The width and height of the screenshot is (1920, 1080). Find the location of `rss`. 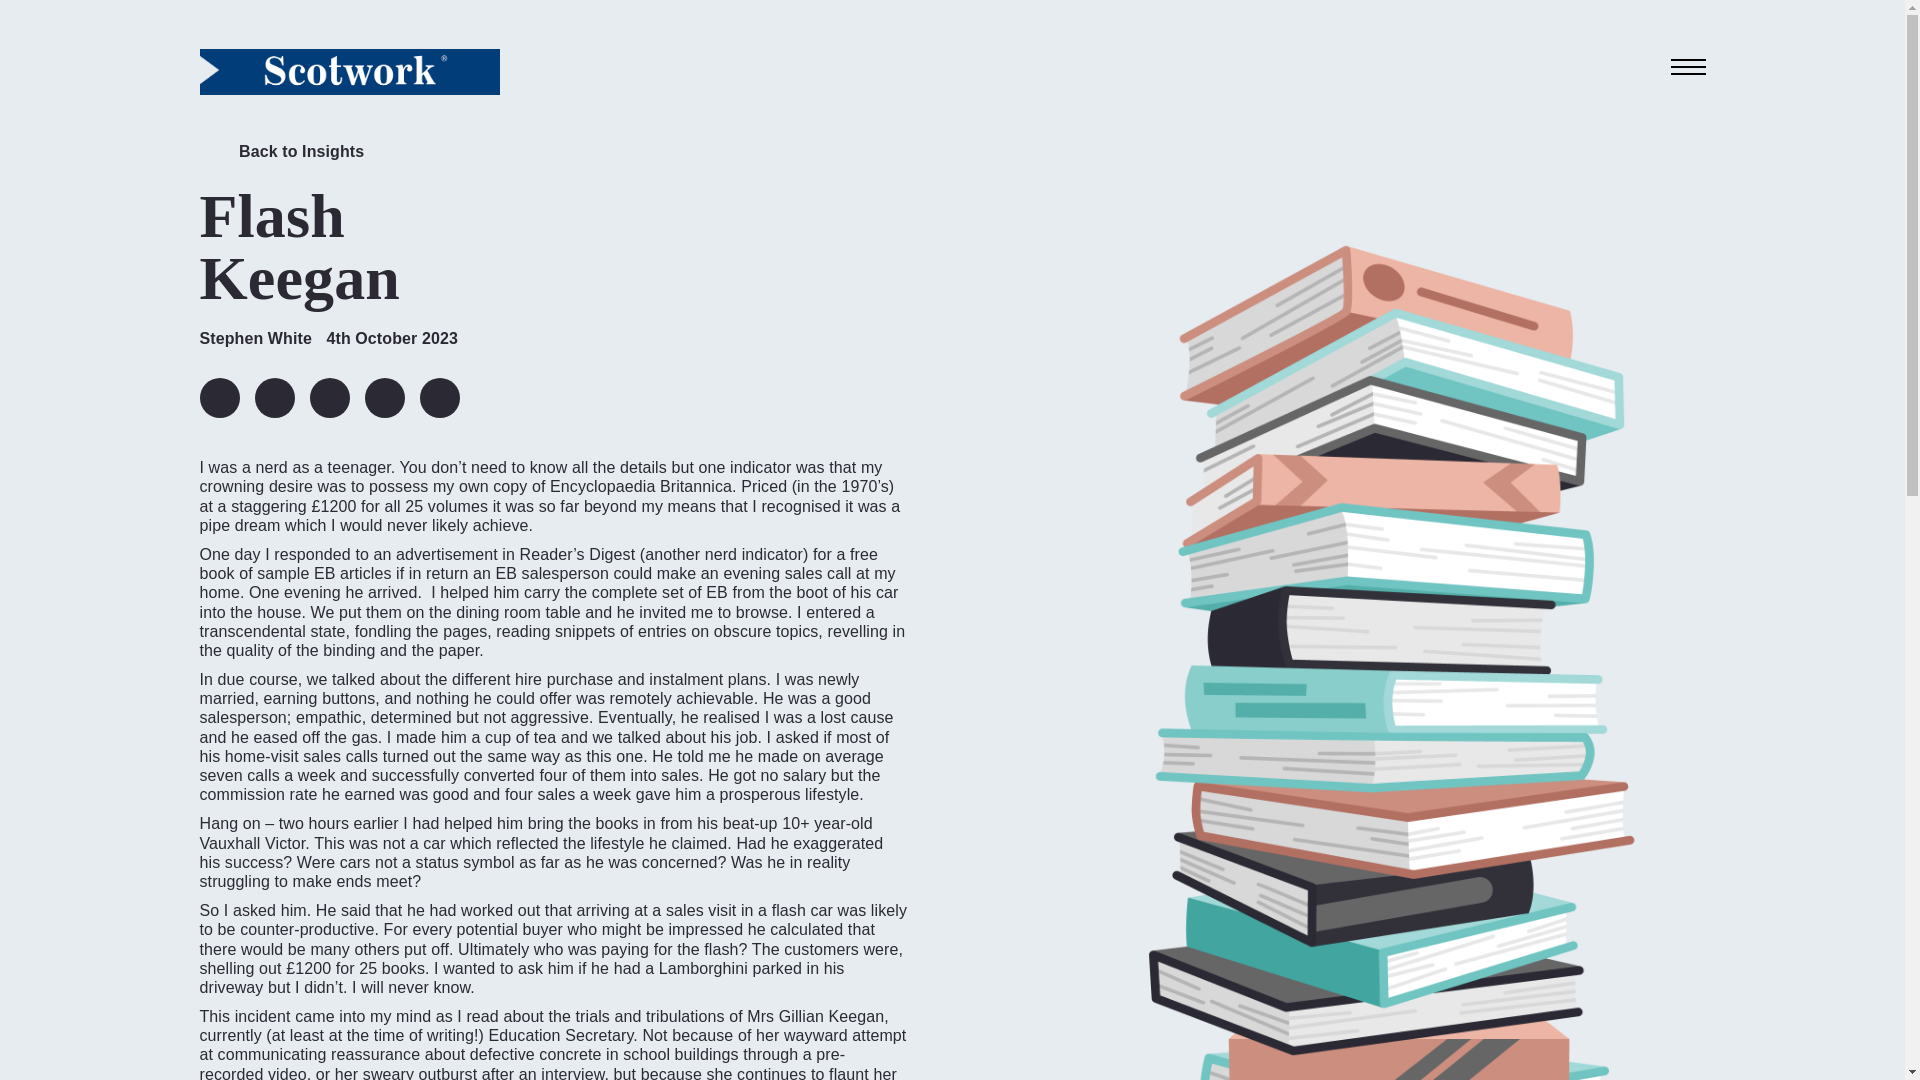

rss is located at coordinates (440, 398).